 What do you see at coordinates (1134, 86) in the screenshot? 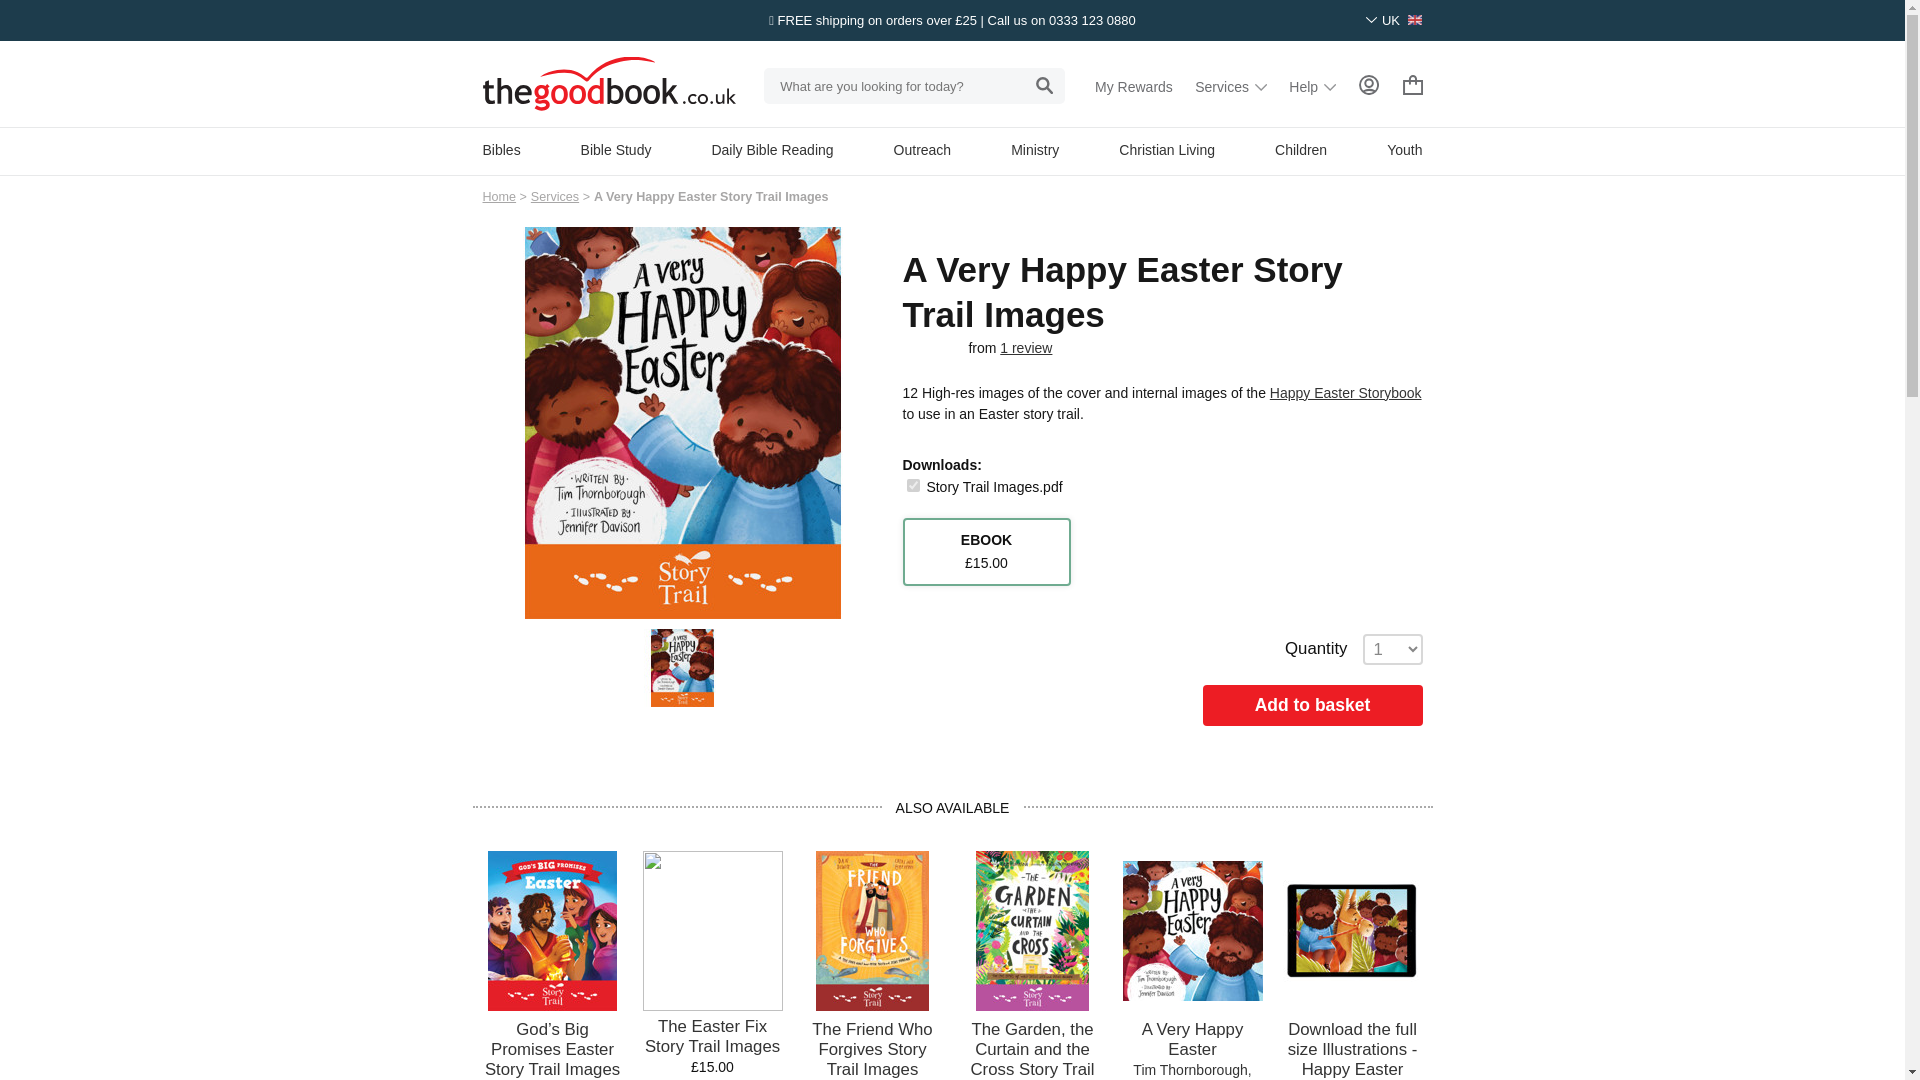
I see `My Rewards` at bounding box center [1134, 86].